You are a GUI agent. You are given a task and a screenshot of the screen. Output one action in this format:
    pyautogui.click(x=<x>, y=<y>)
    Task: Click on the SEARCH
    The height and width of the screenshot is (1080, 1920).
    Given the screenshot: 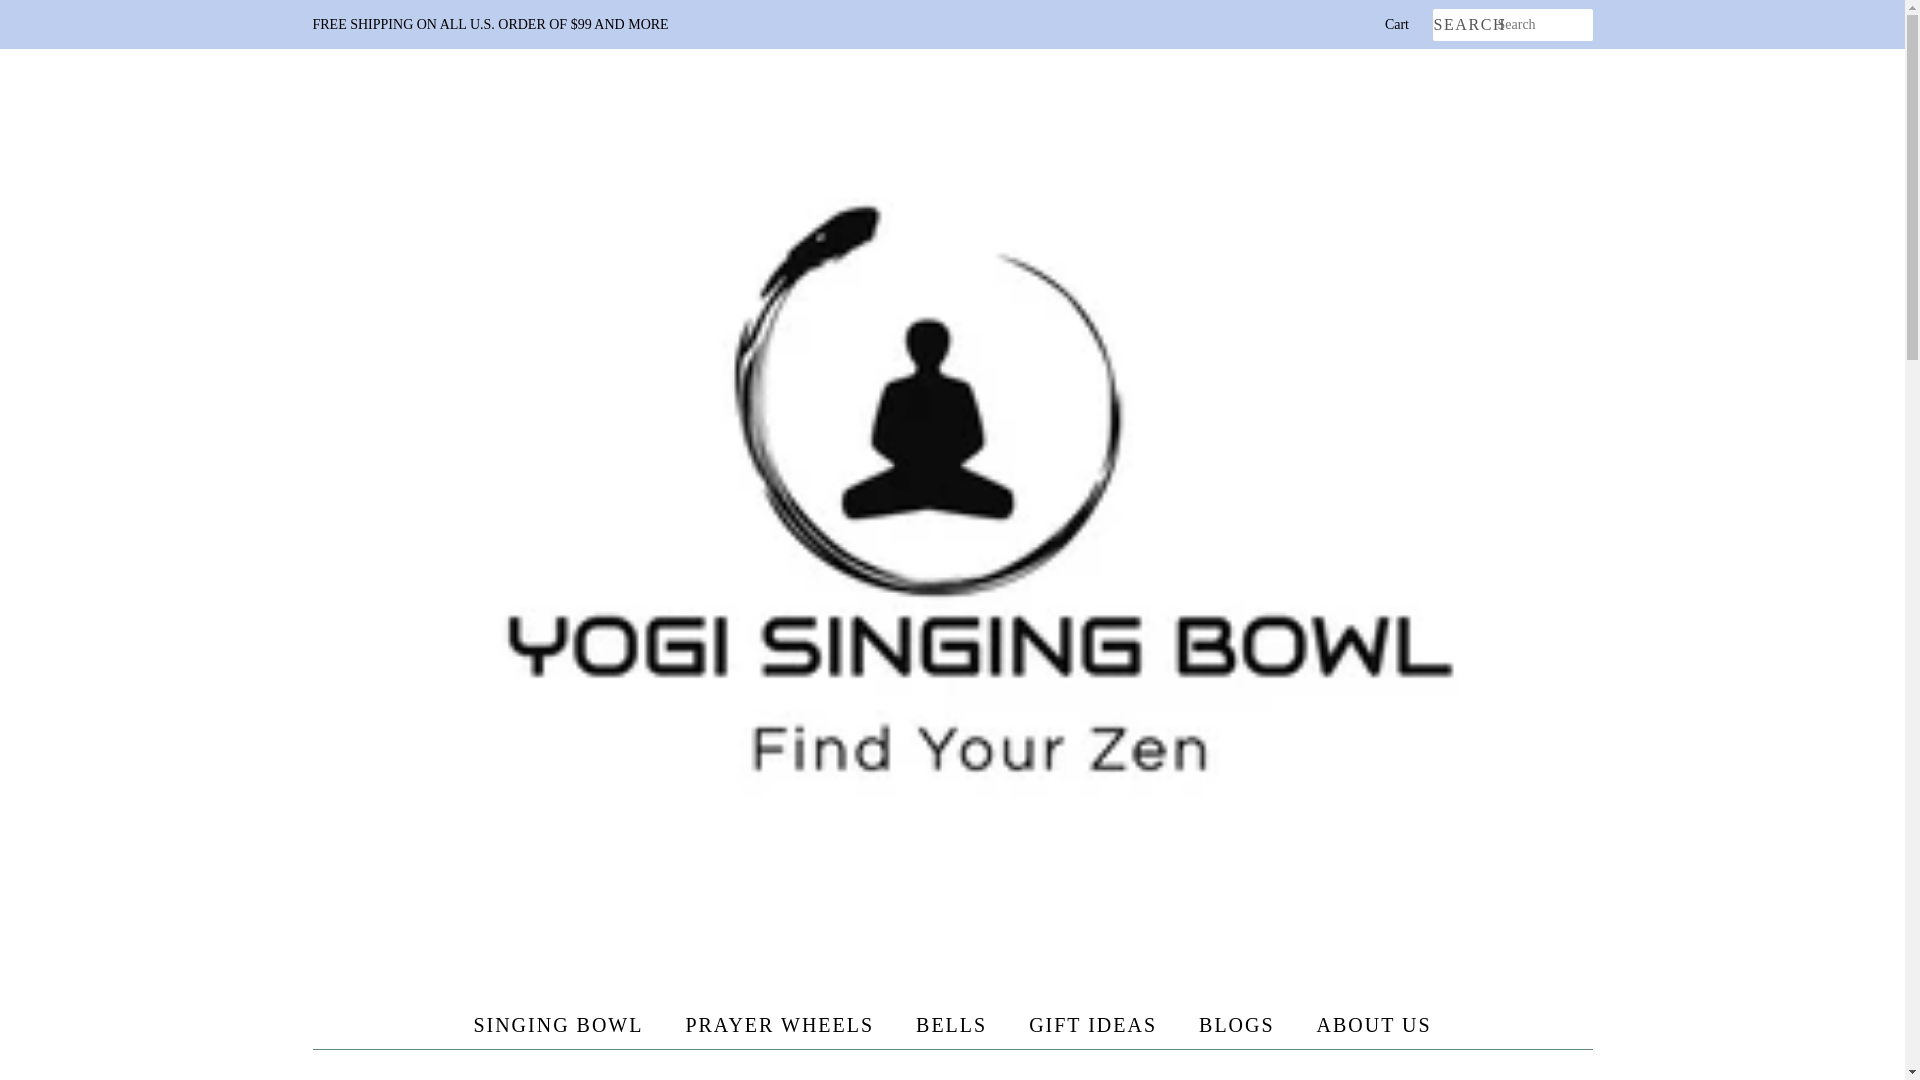 What is the action you would take?
    pyautogui.click(x=1464, y=25)
    